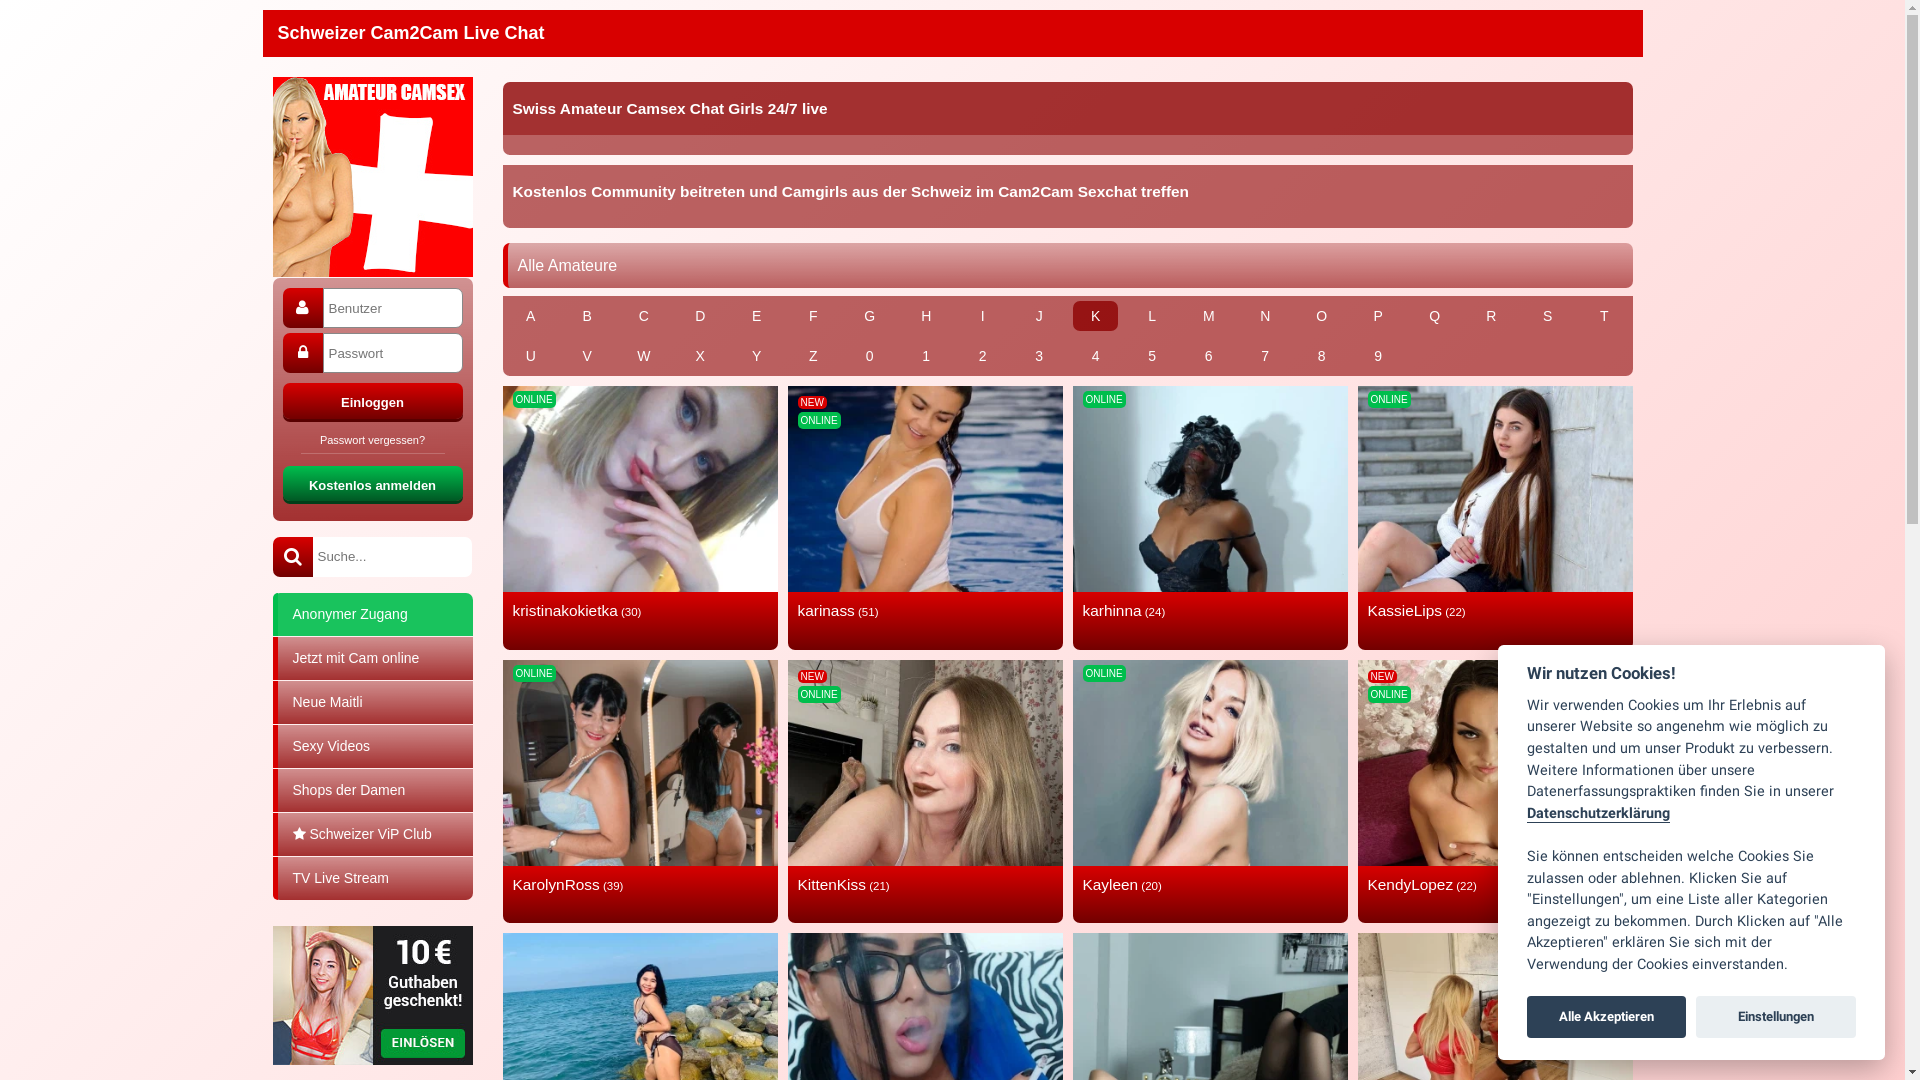 This screenshot has height=1080, width=1920. Describe the element at coordinates (372, 702) in the screenshot. I see `Neue Maitli` at that location.